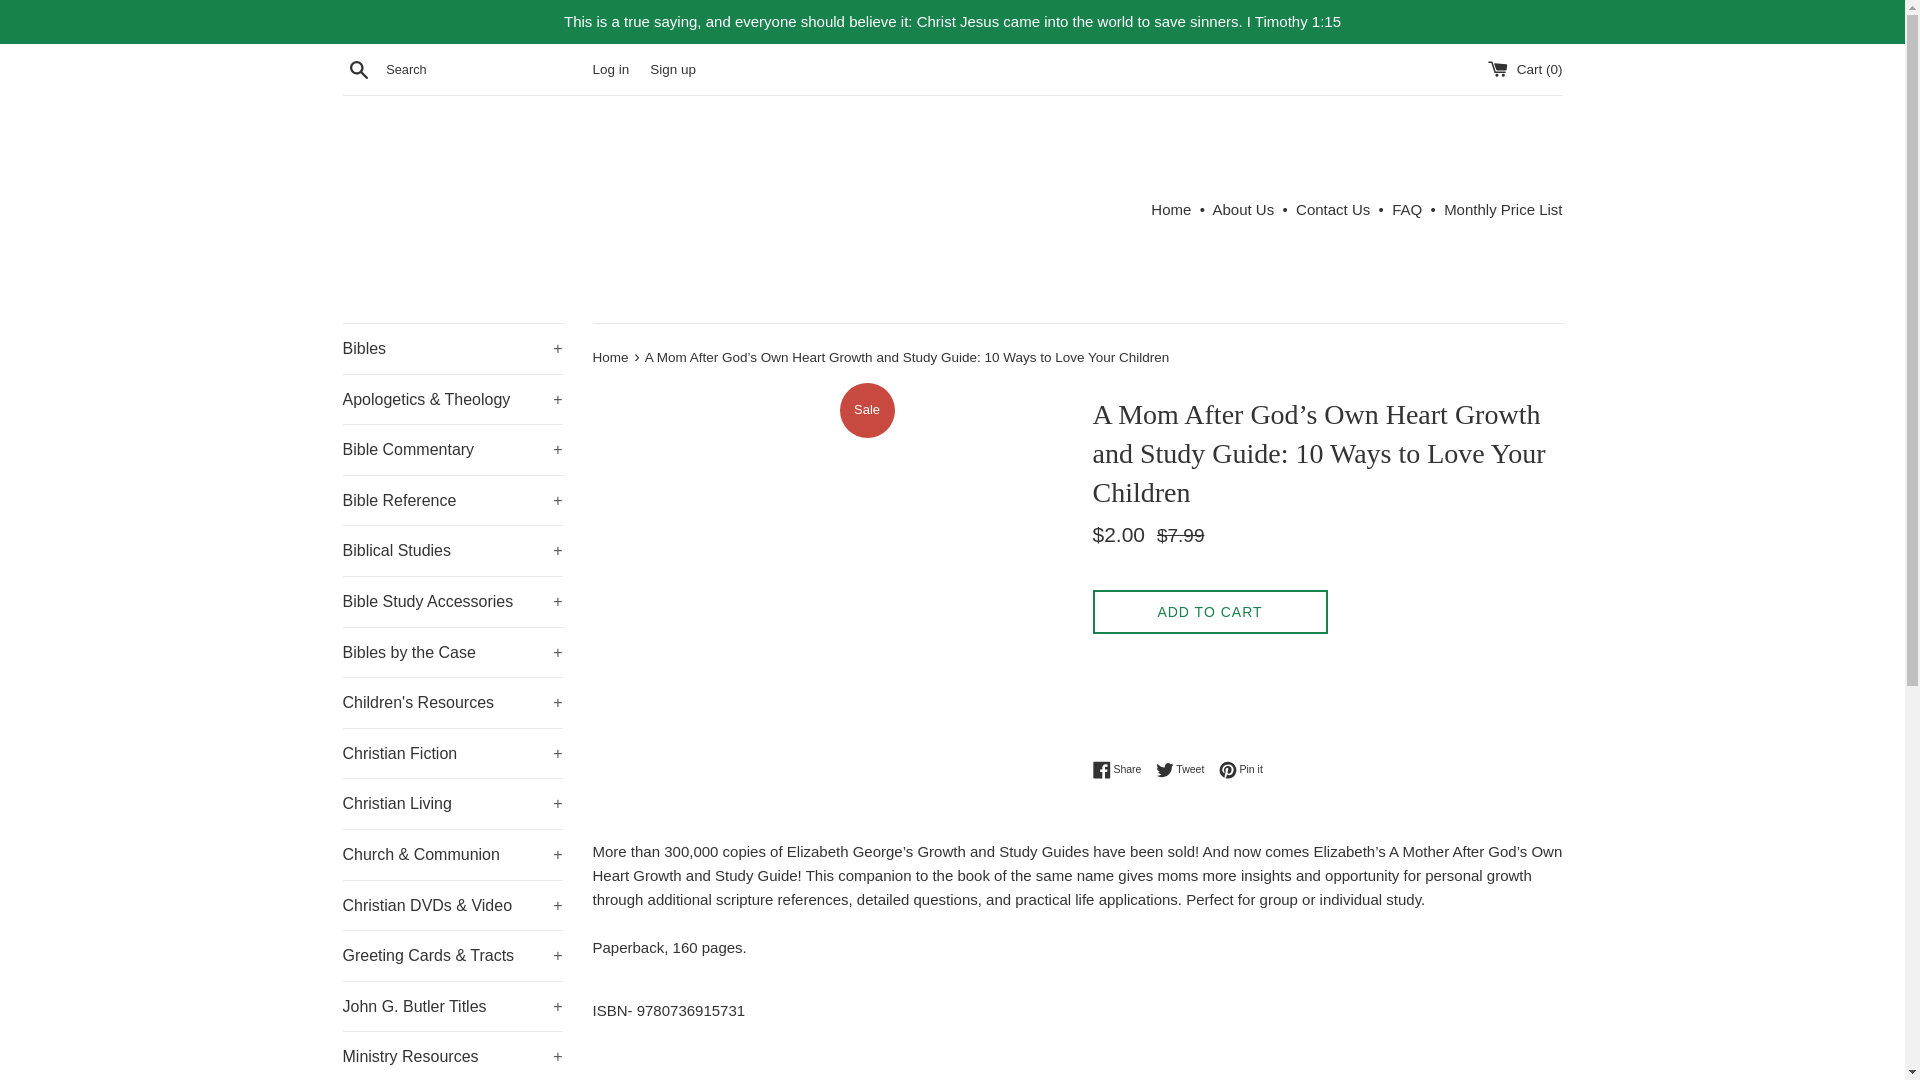 The image size is (1920, 1080). Describe the element at coordinates (610, 68) in the screenshot. I see `Log in` at that location.